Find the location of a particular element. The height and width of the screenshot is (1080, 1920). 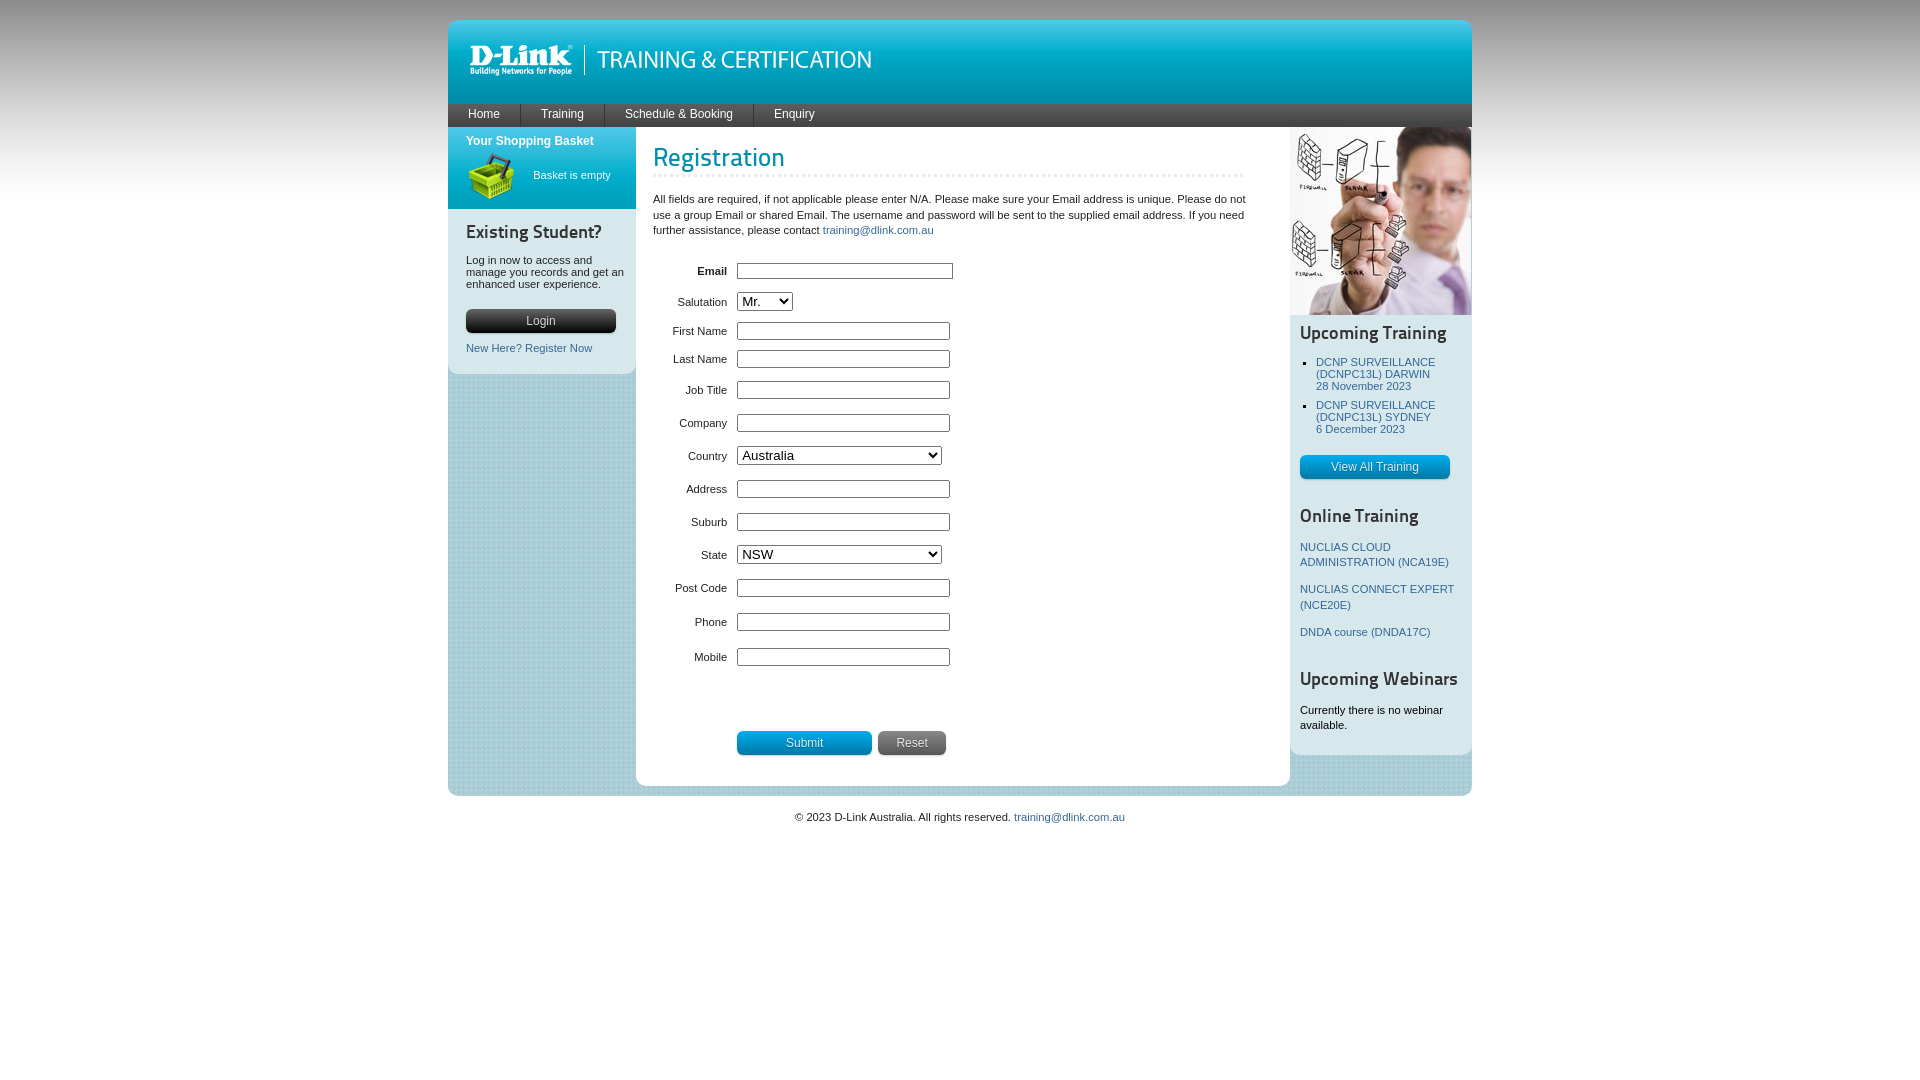

NUCLIAS CLOUD ADMINISTRATION (NCA19E) is located at coordinates (1374, 555).